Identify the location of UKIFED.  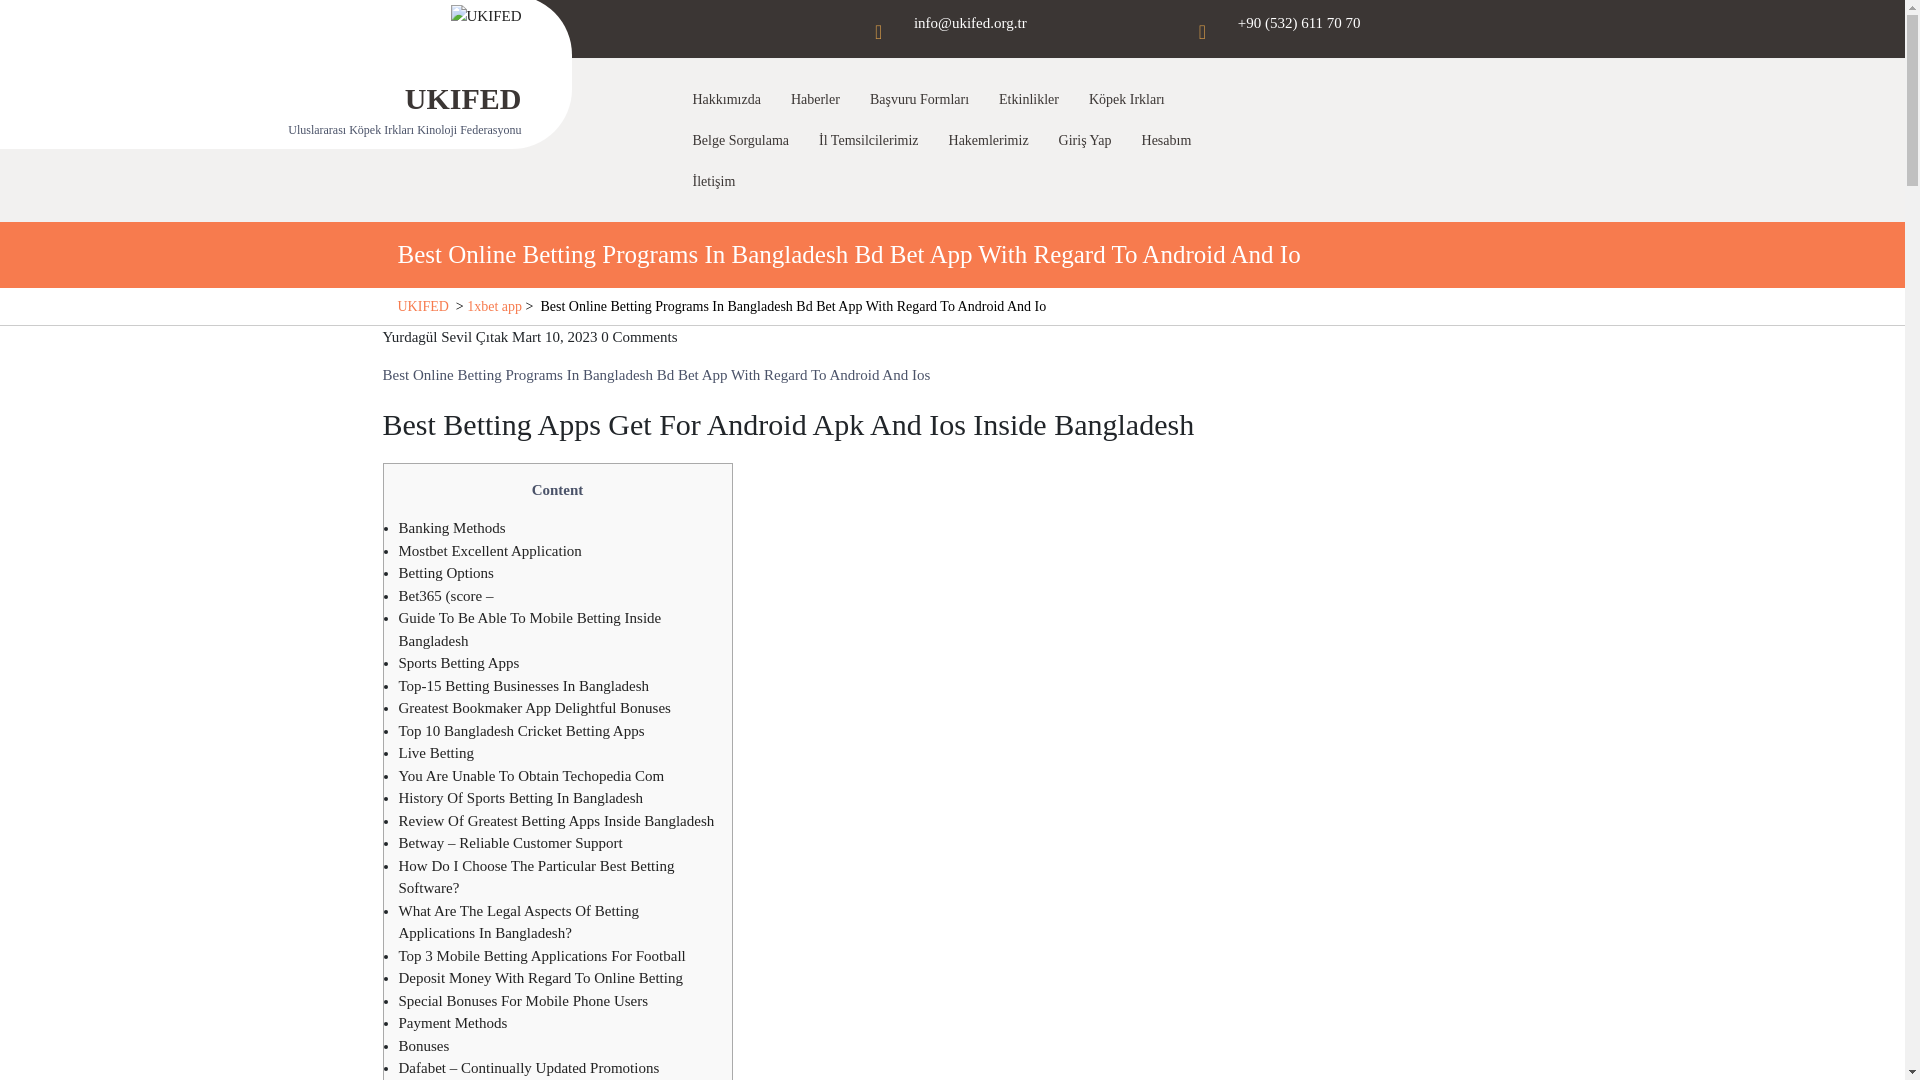
(464, 98).